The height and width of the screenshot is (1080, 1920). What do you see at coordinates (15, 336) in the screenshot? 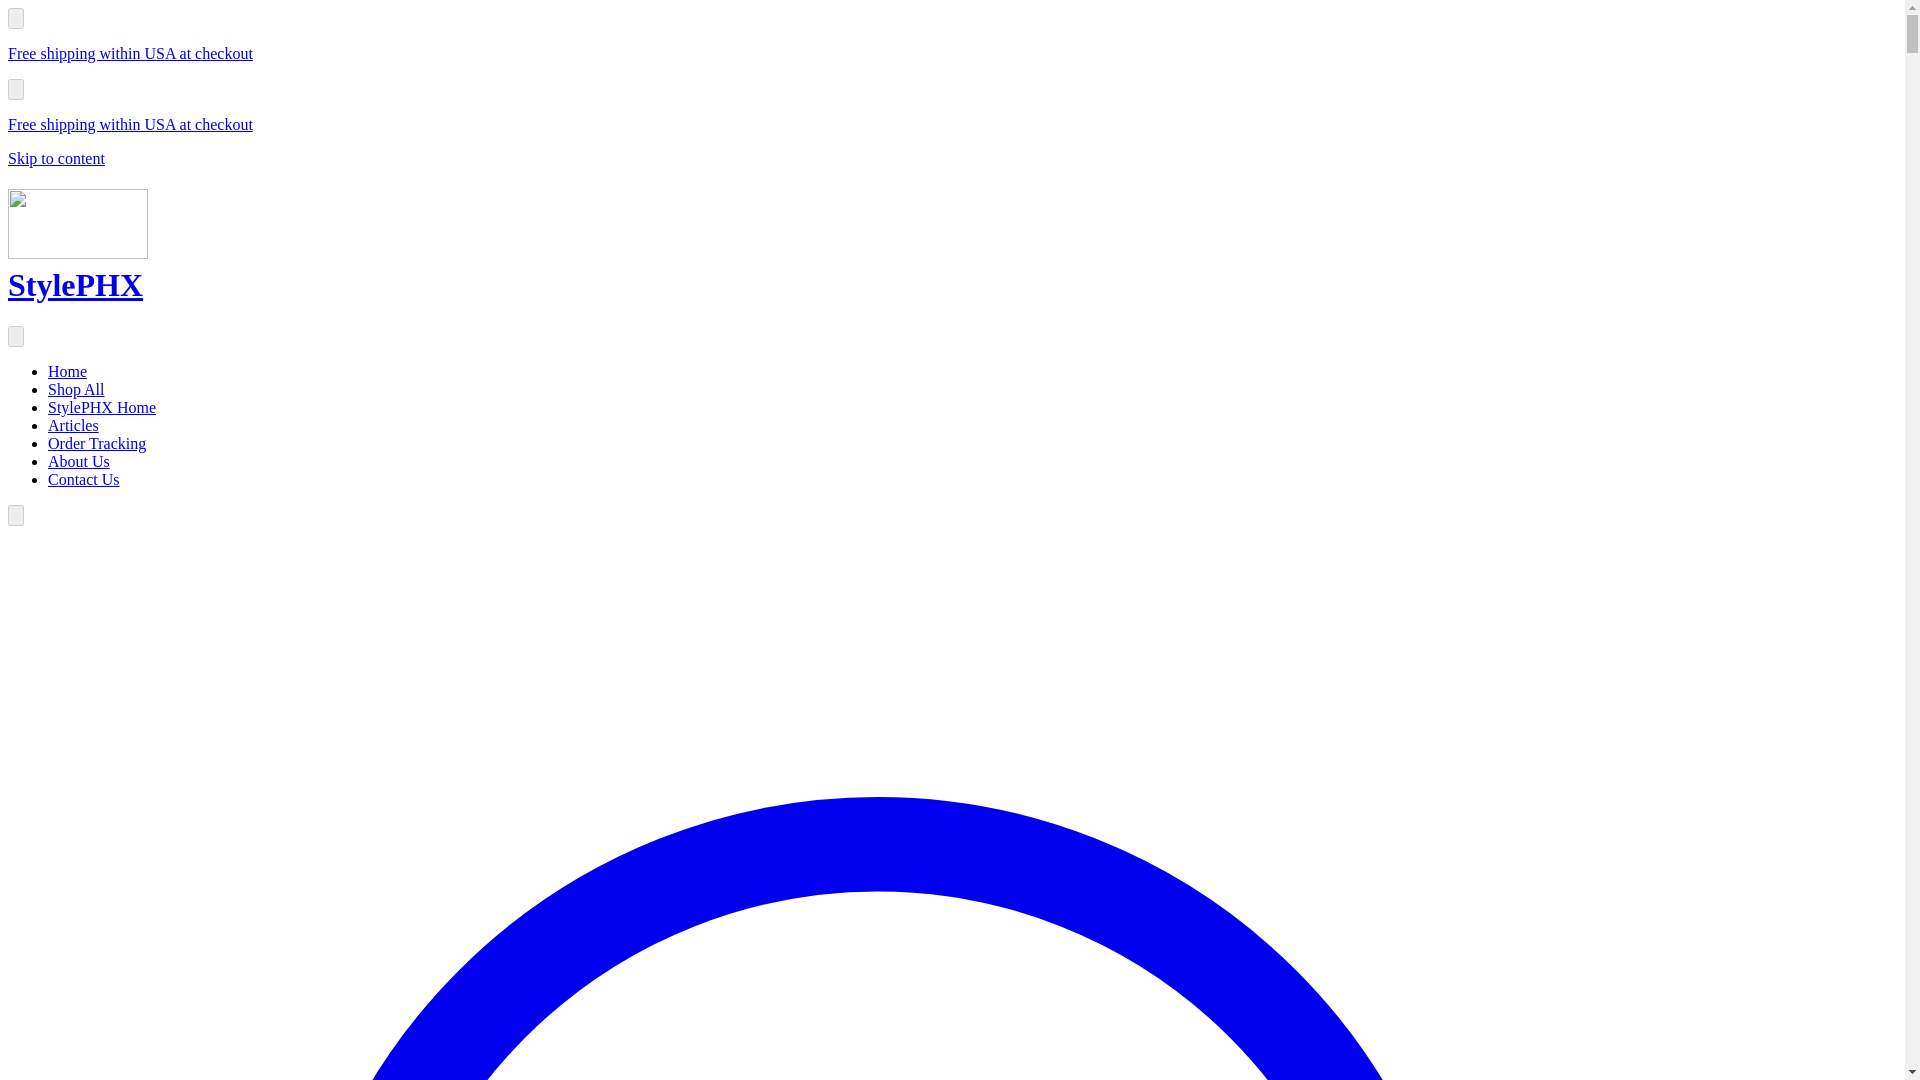
I see `Previous` at bounding box center [15, 336].